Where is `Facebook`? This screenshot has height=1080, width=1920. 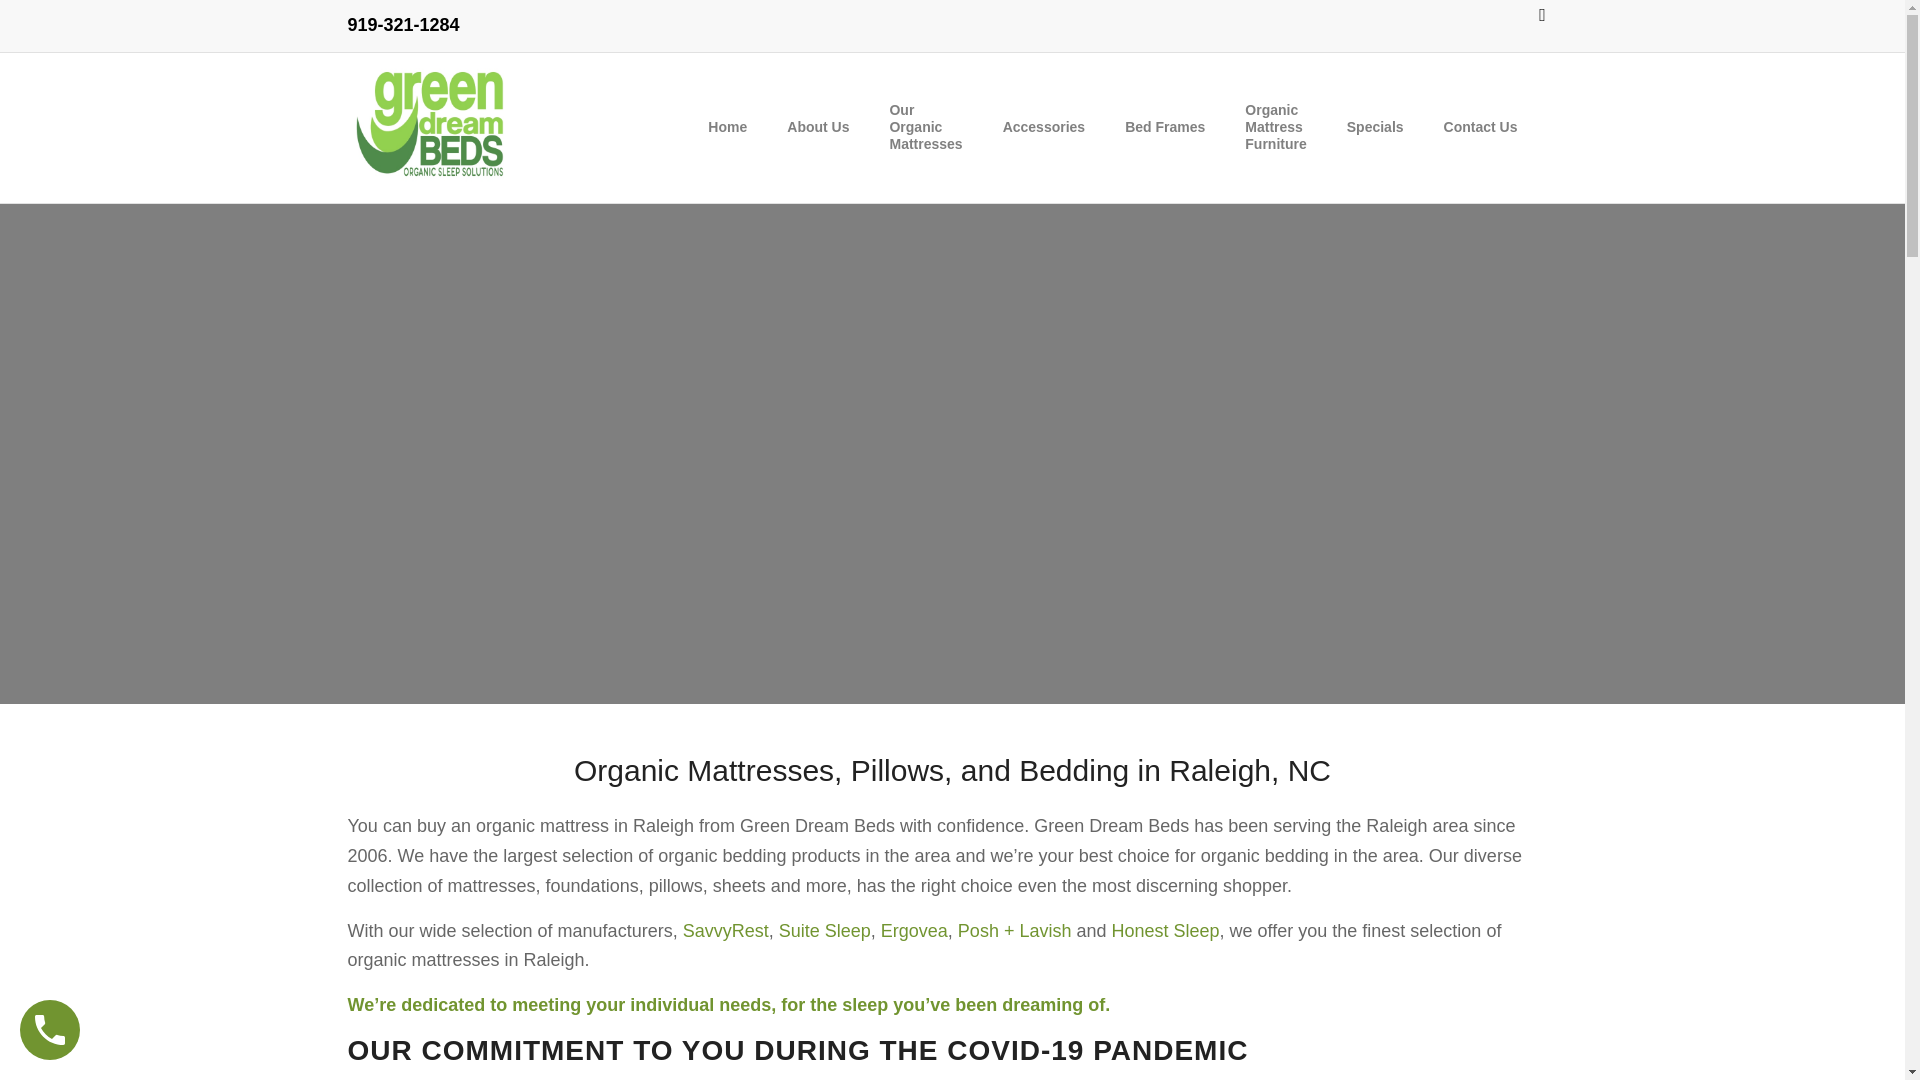 Facebook is located at coordinates (1542, 15).